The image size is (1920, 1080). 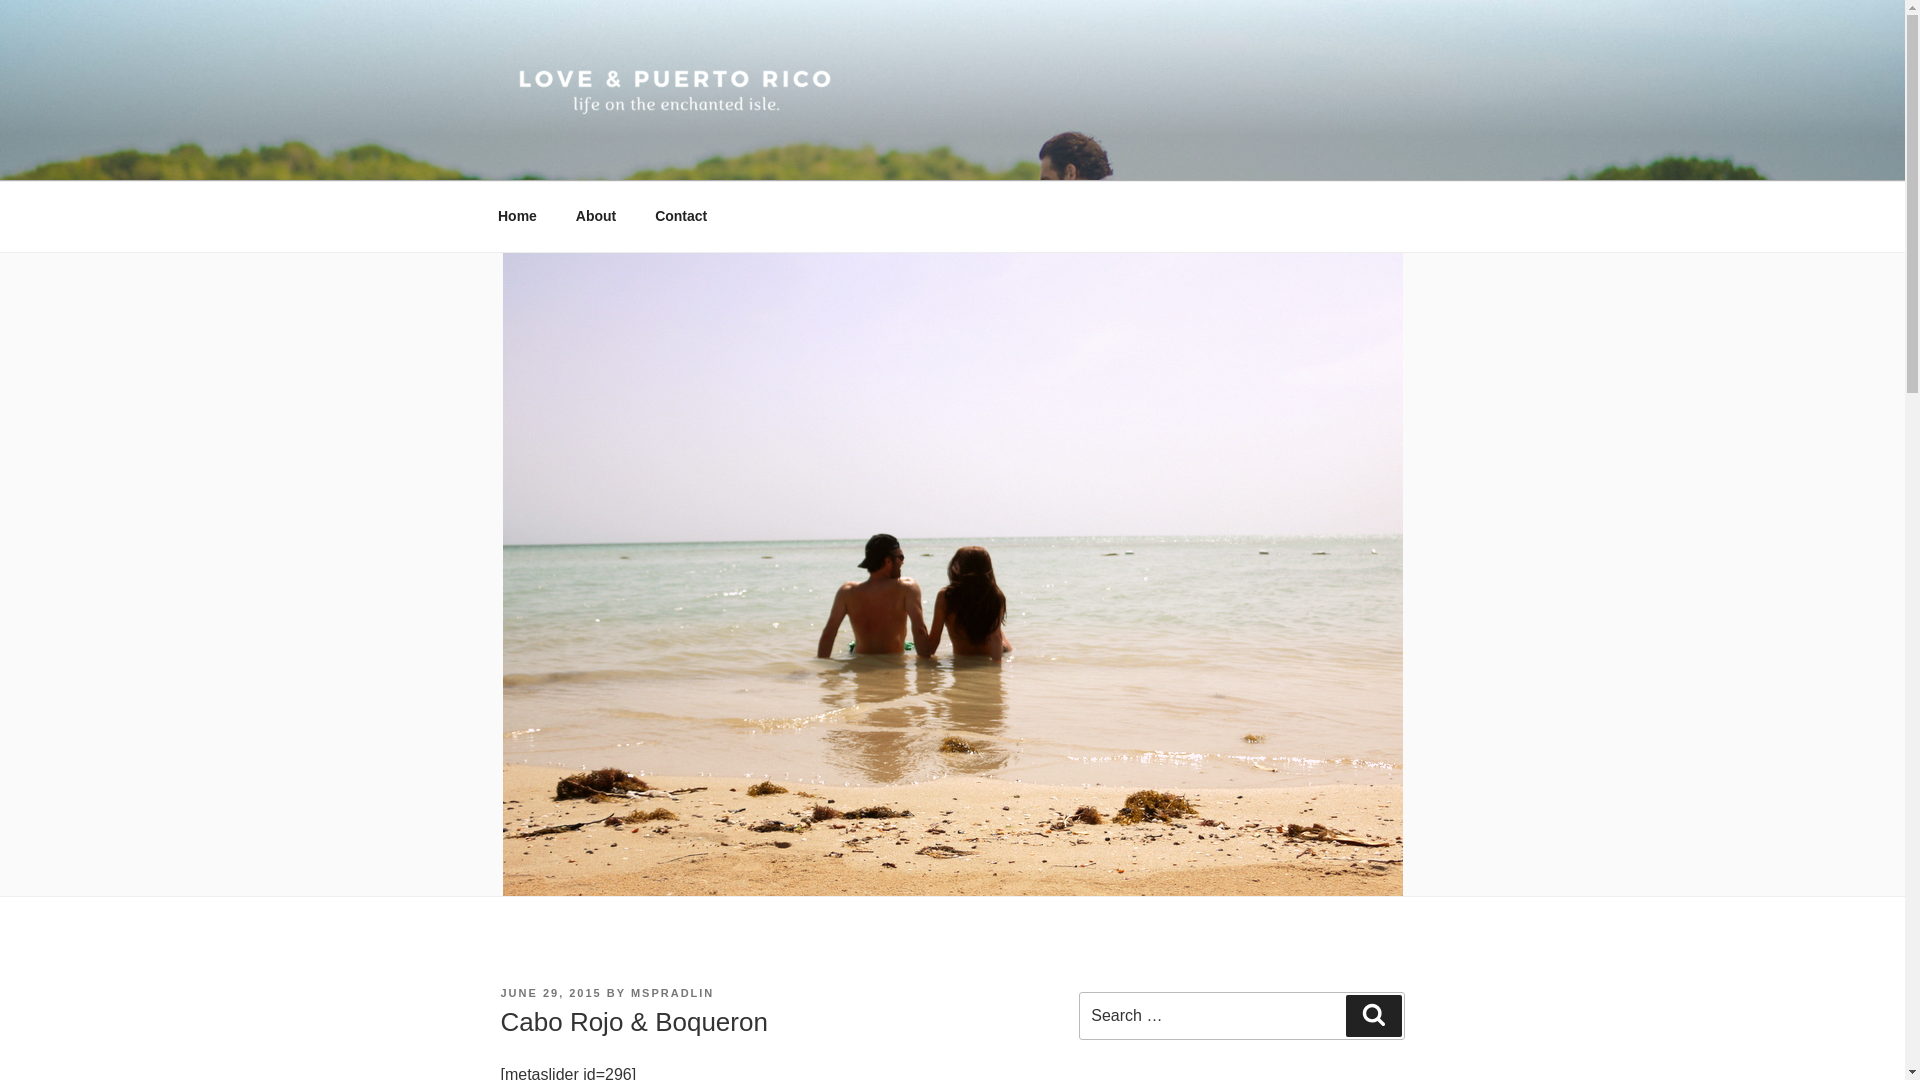 I want to click on Contact, so click(x=681, y=216).